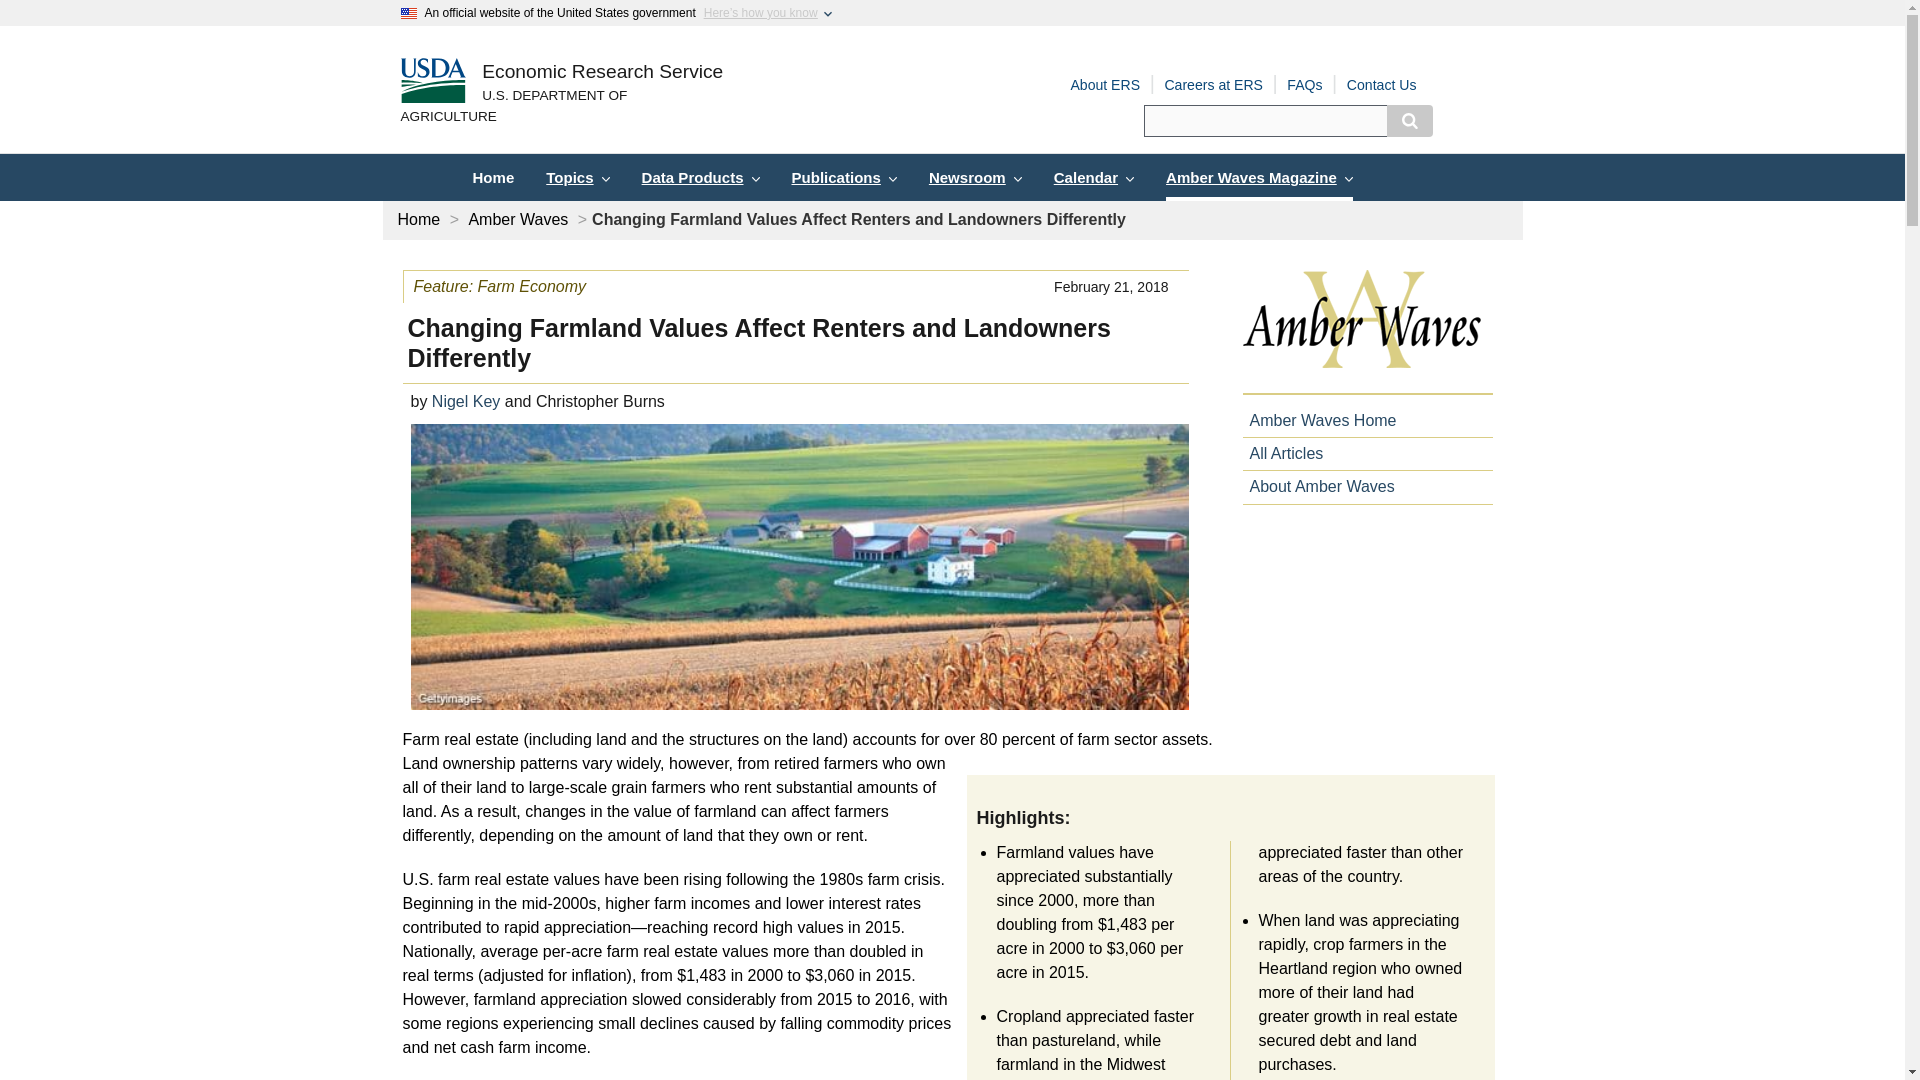  I want to click on FAQs, so click(1304, 84).